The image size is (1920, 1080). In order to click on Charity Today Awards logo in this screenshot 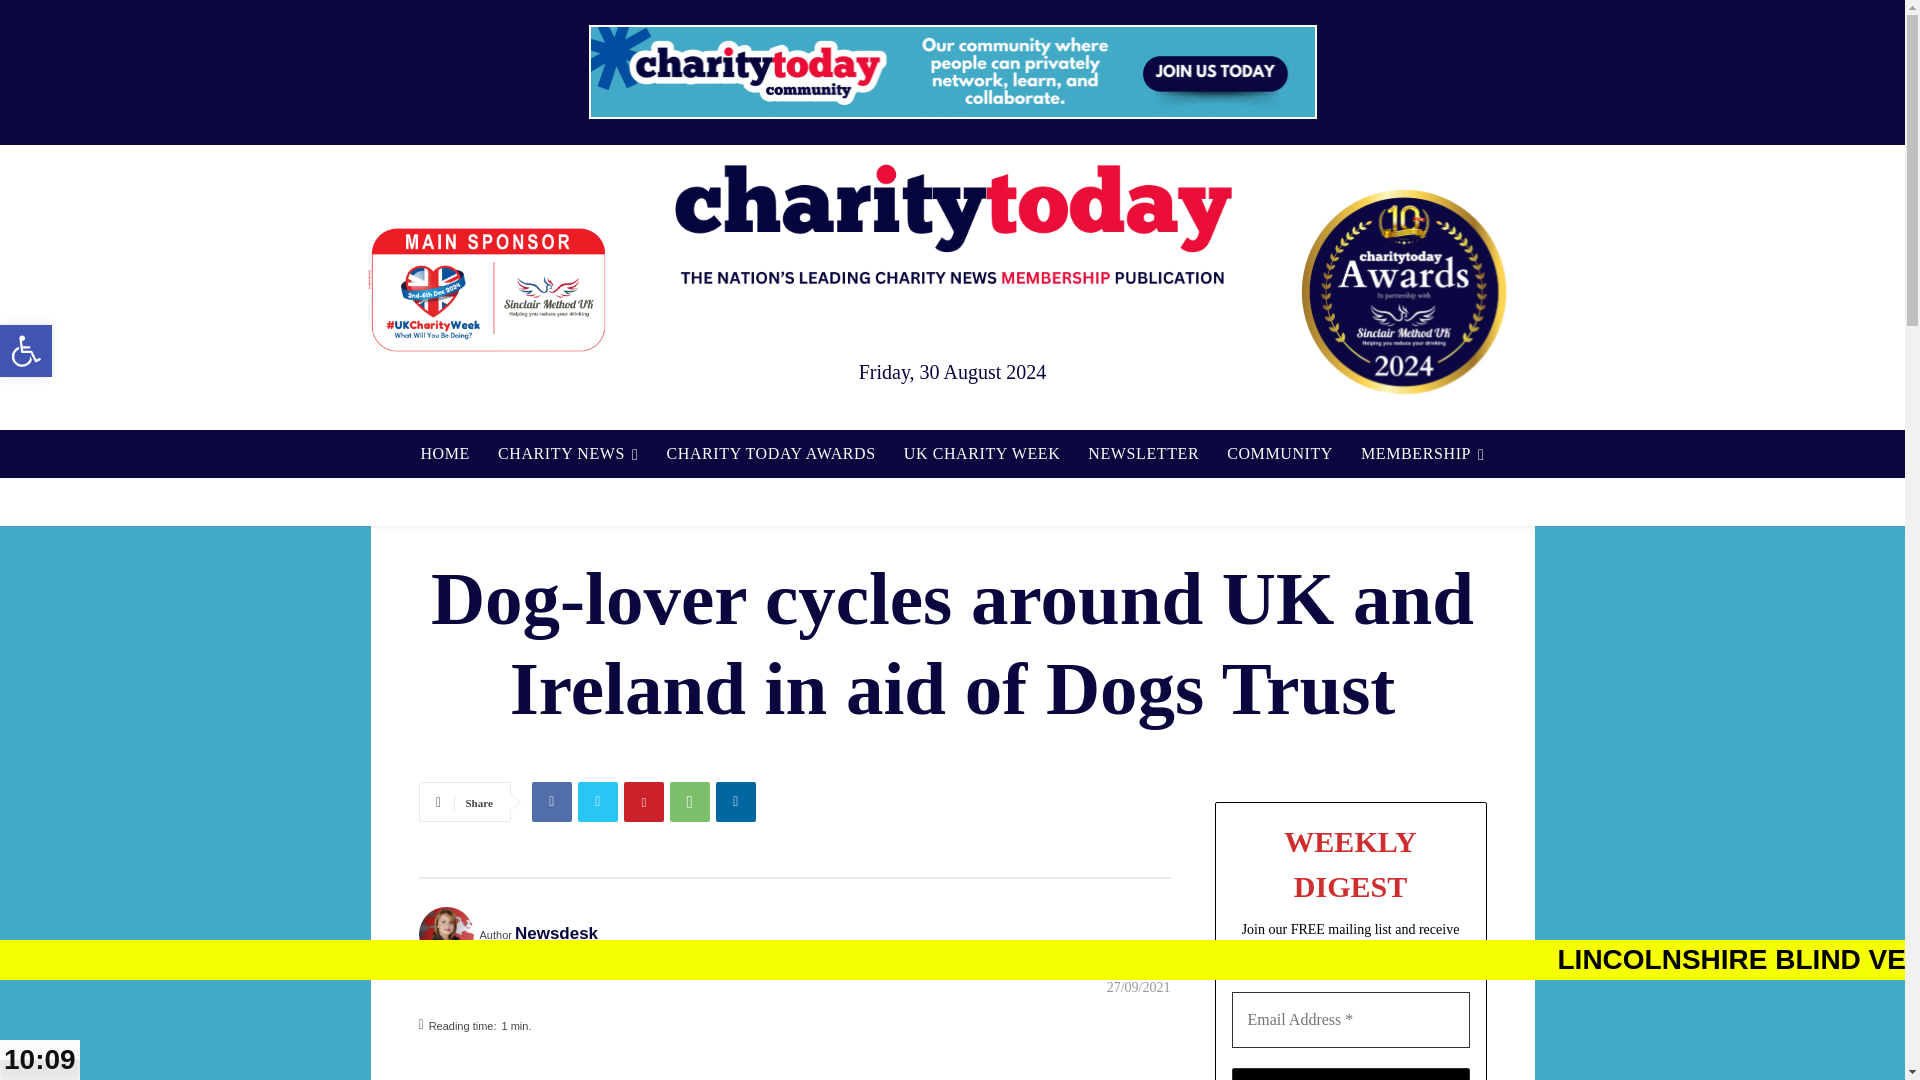, I will do `click(1403, 292)`.